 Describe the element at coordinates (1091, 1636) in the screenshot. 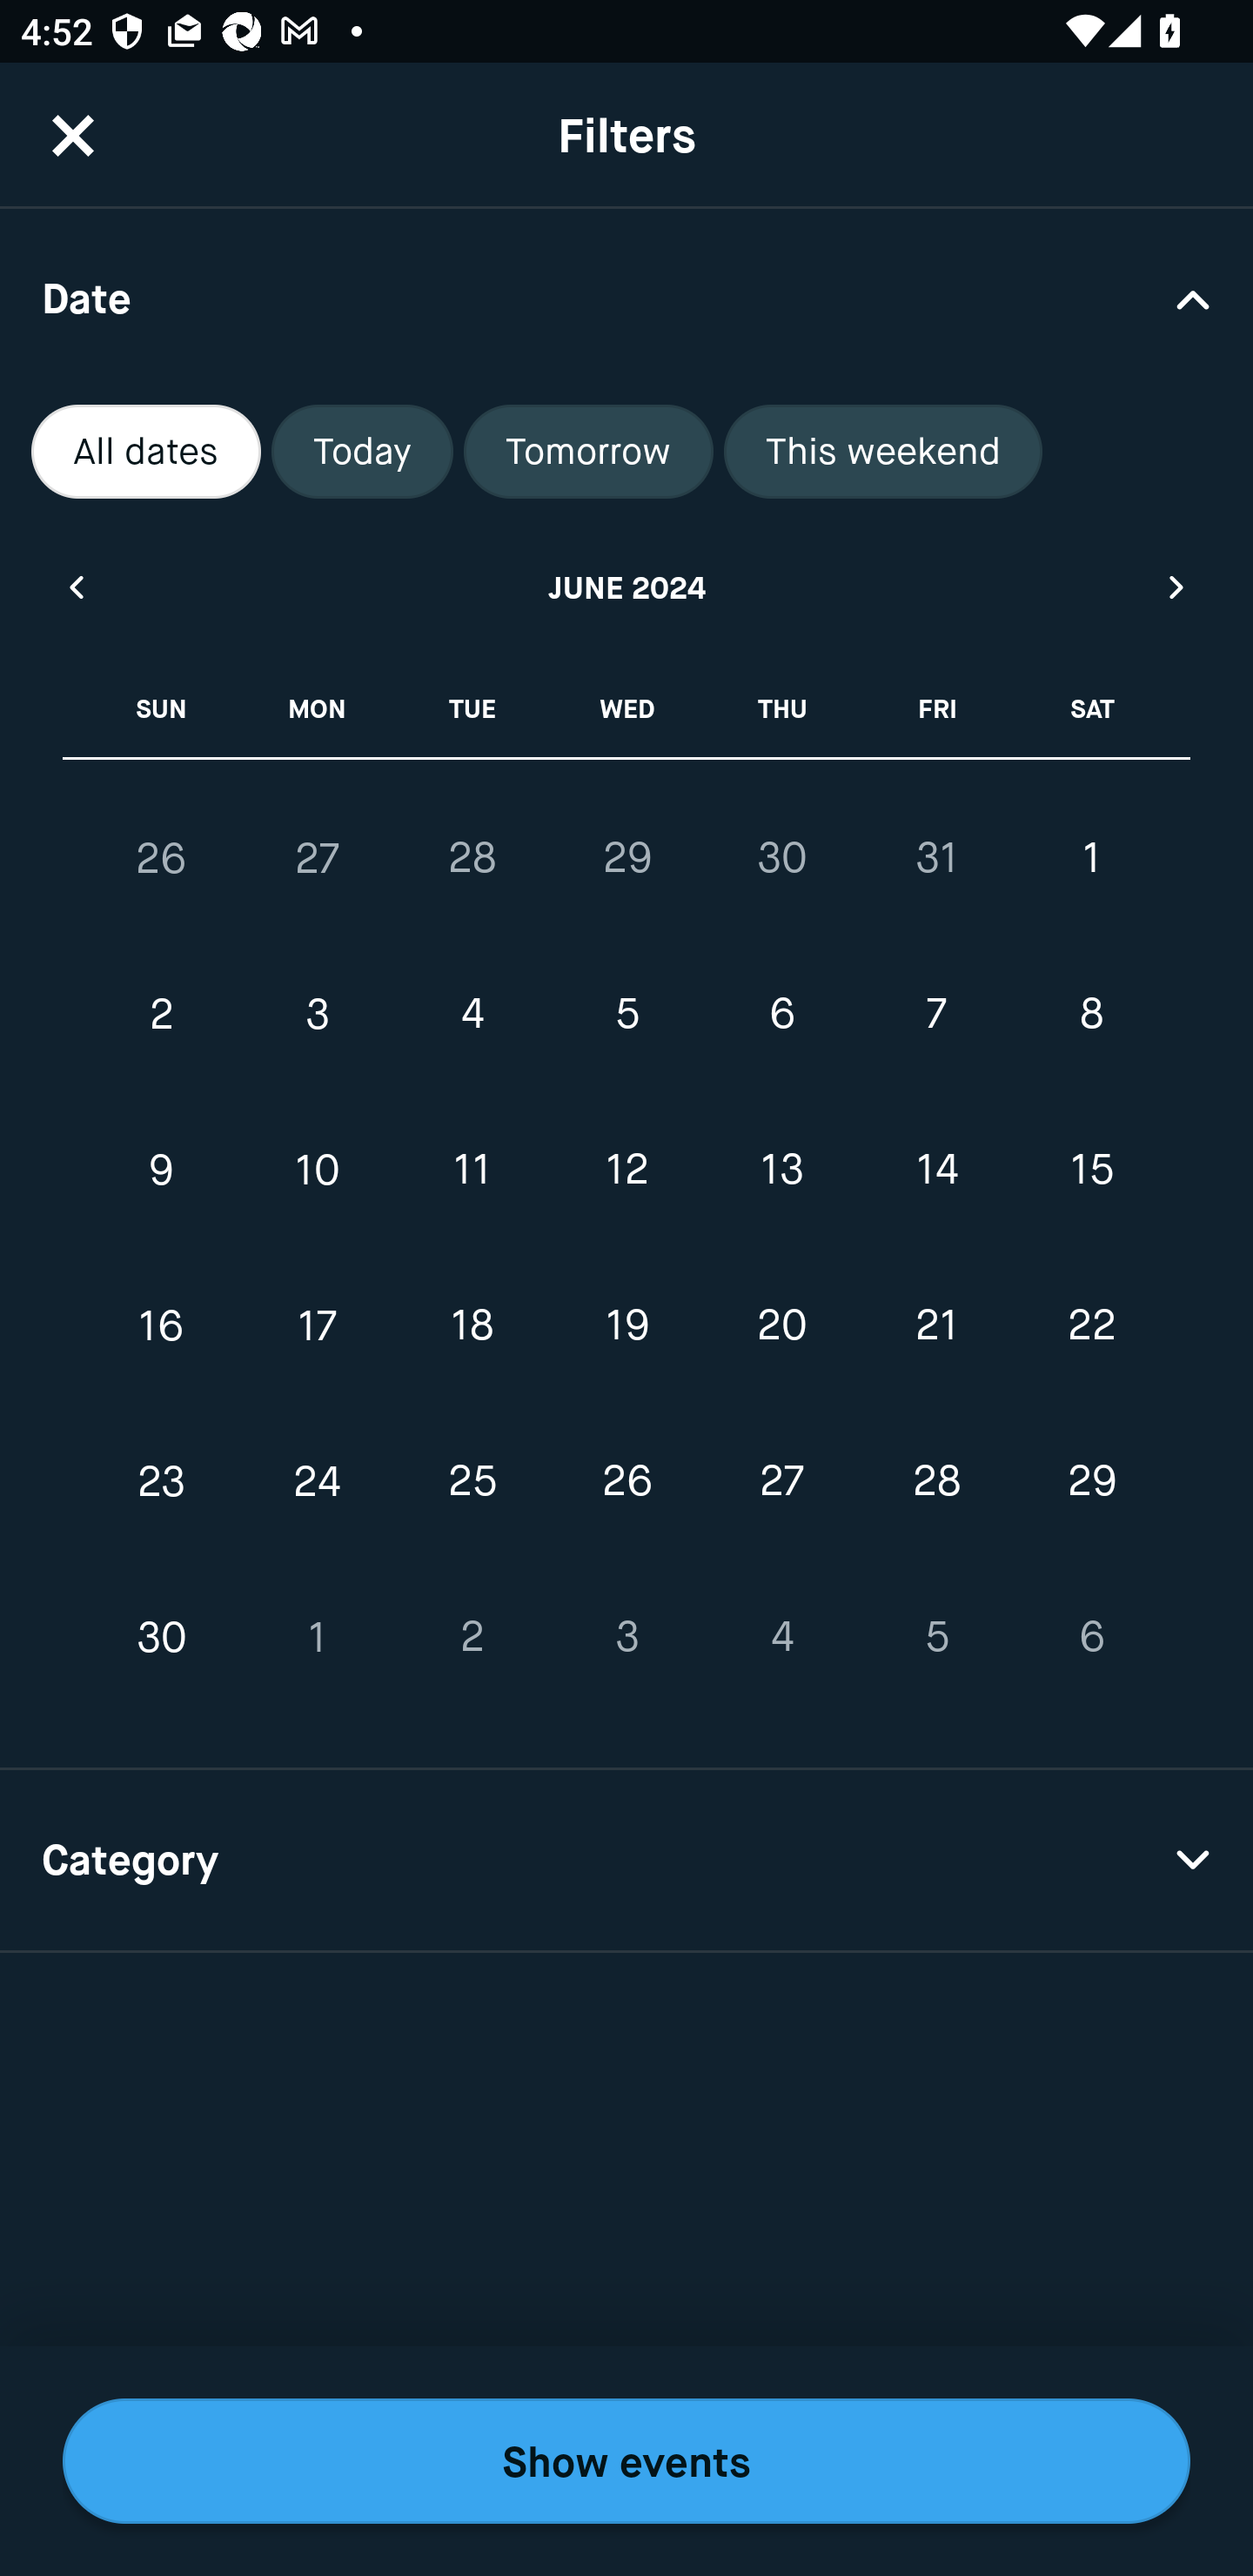

I see `6` at that location.